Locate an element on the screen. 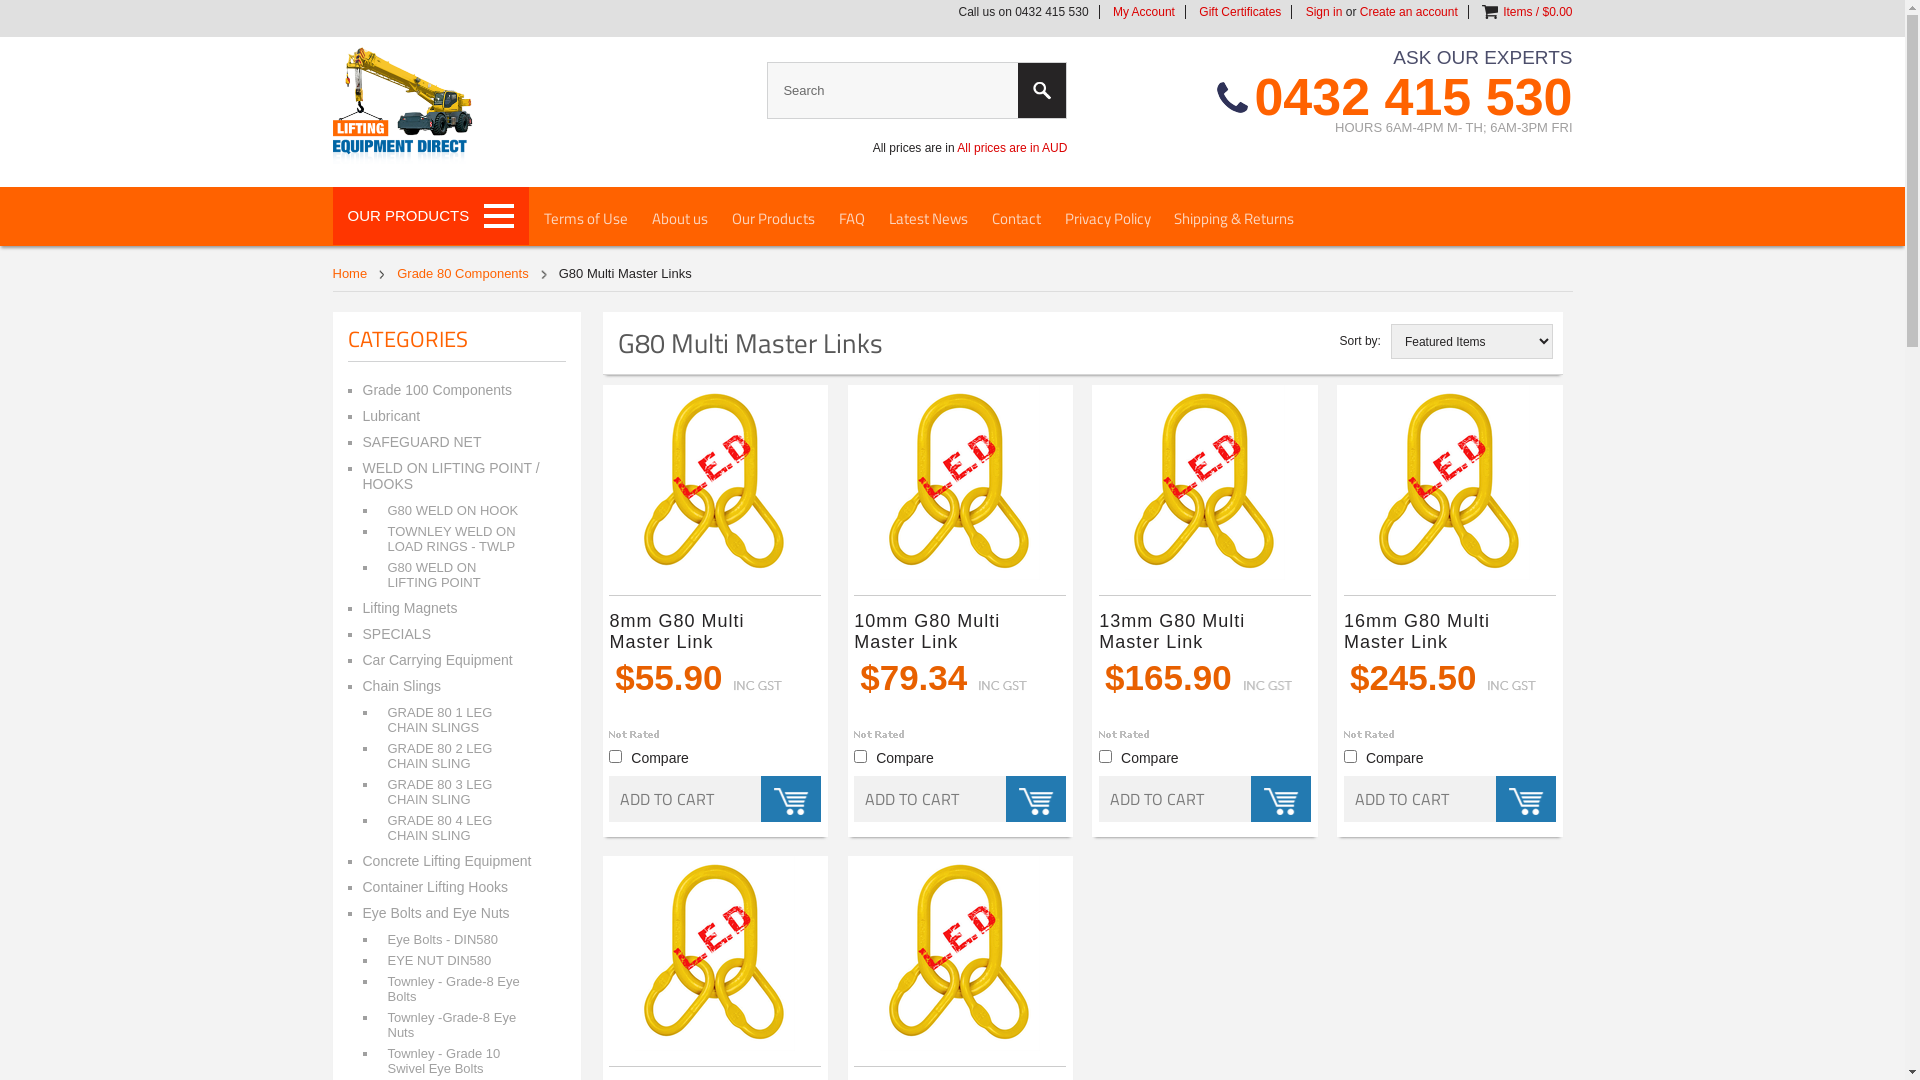 Image resolution: width=1920 pixels, height=1080 pixels. ADD TO CART is located at coordinates (1205, 799).